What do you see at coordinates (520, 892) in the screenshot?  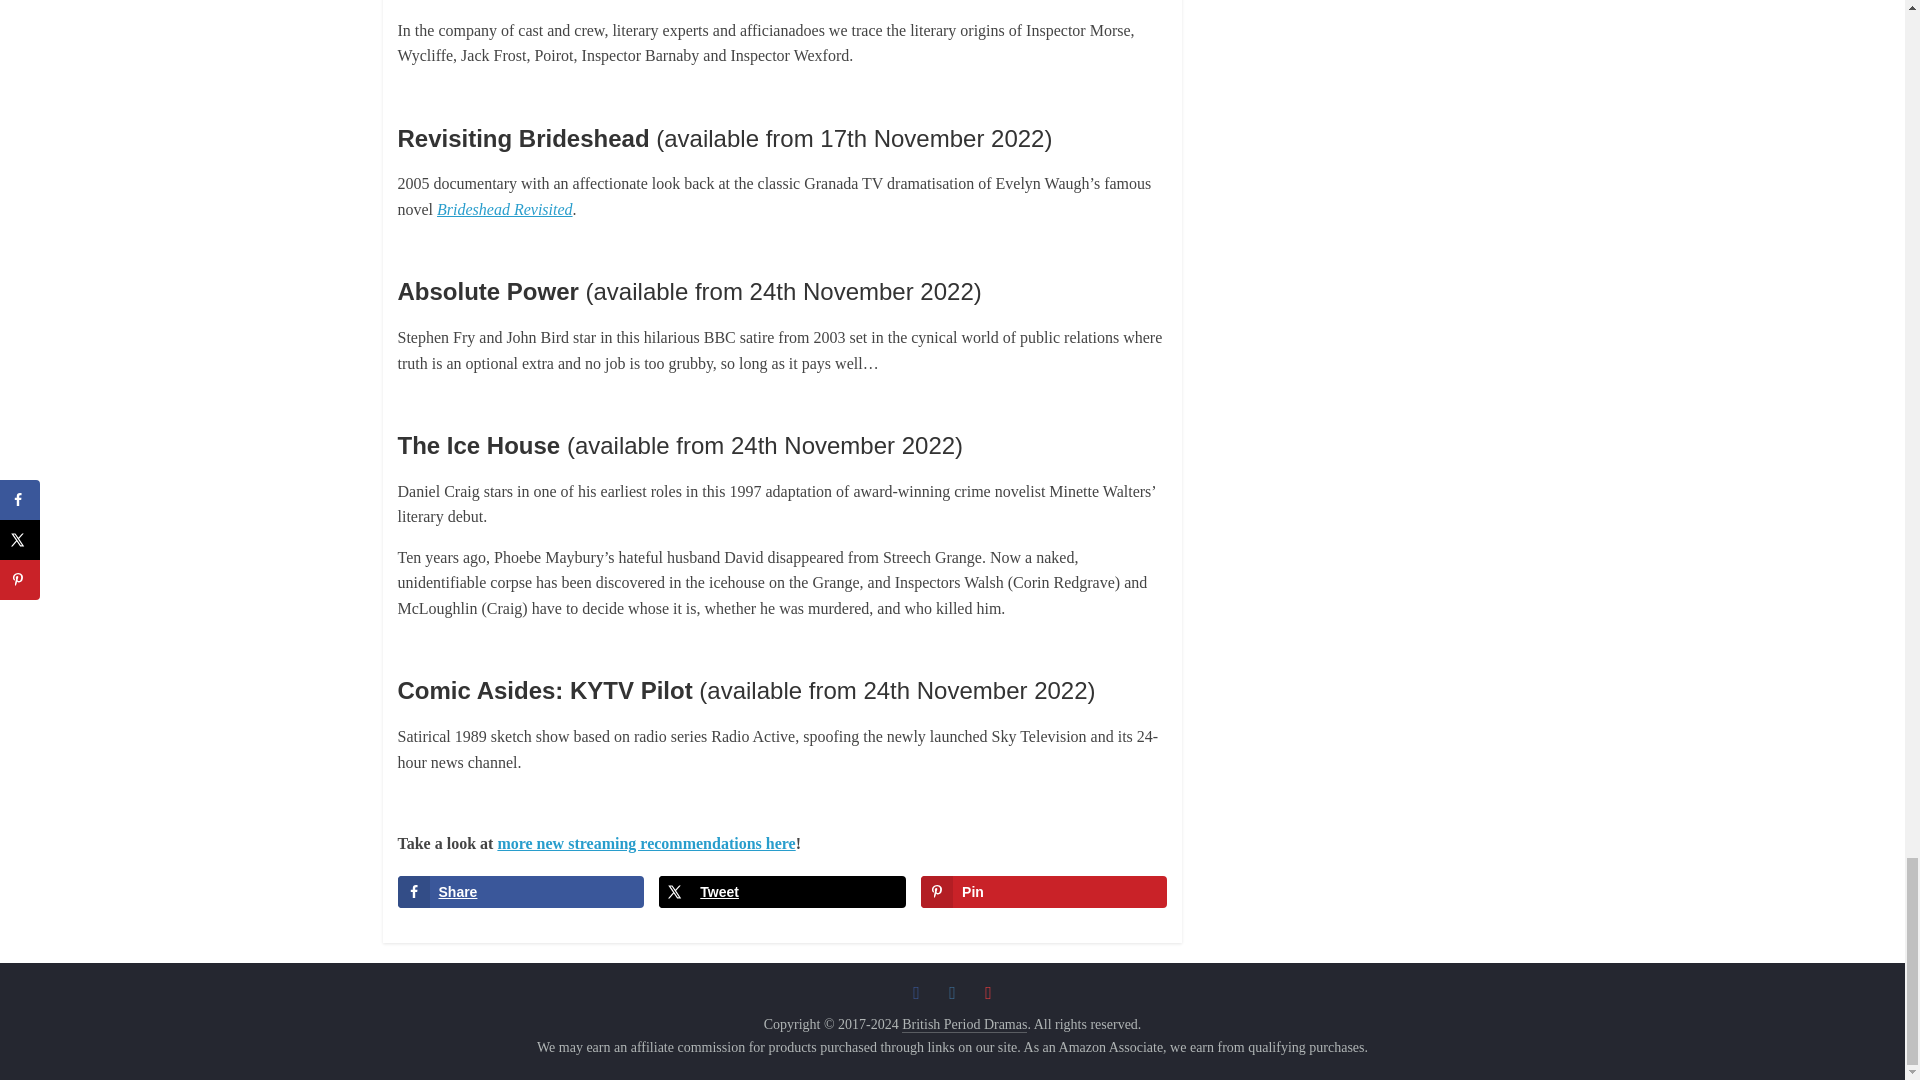 I see `Share on Facebook` at bounding box center [520, 892].